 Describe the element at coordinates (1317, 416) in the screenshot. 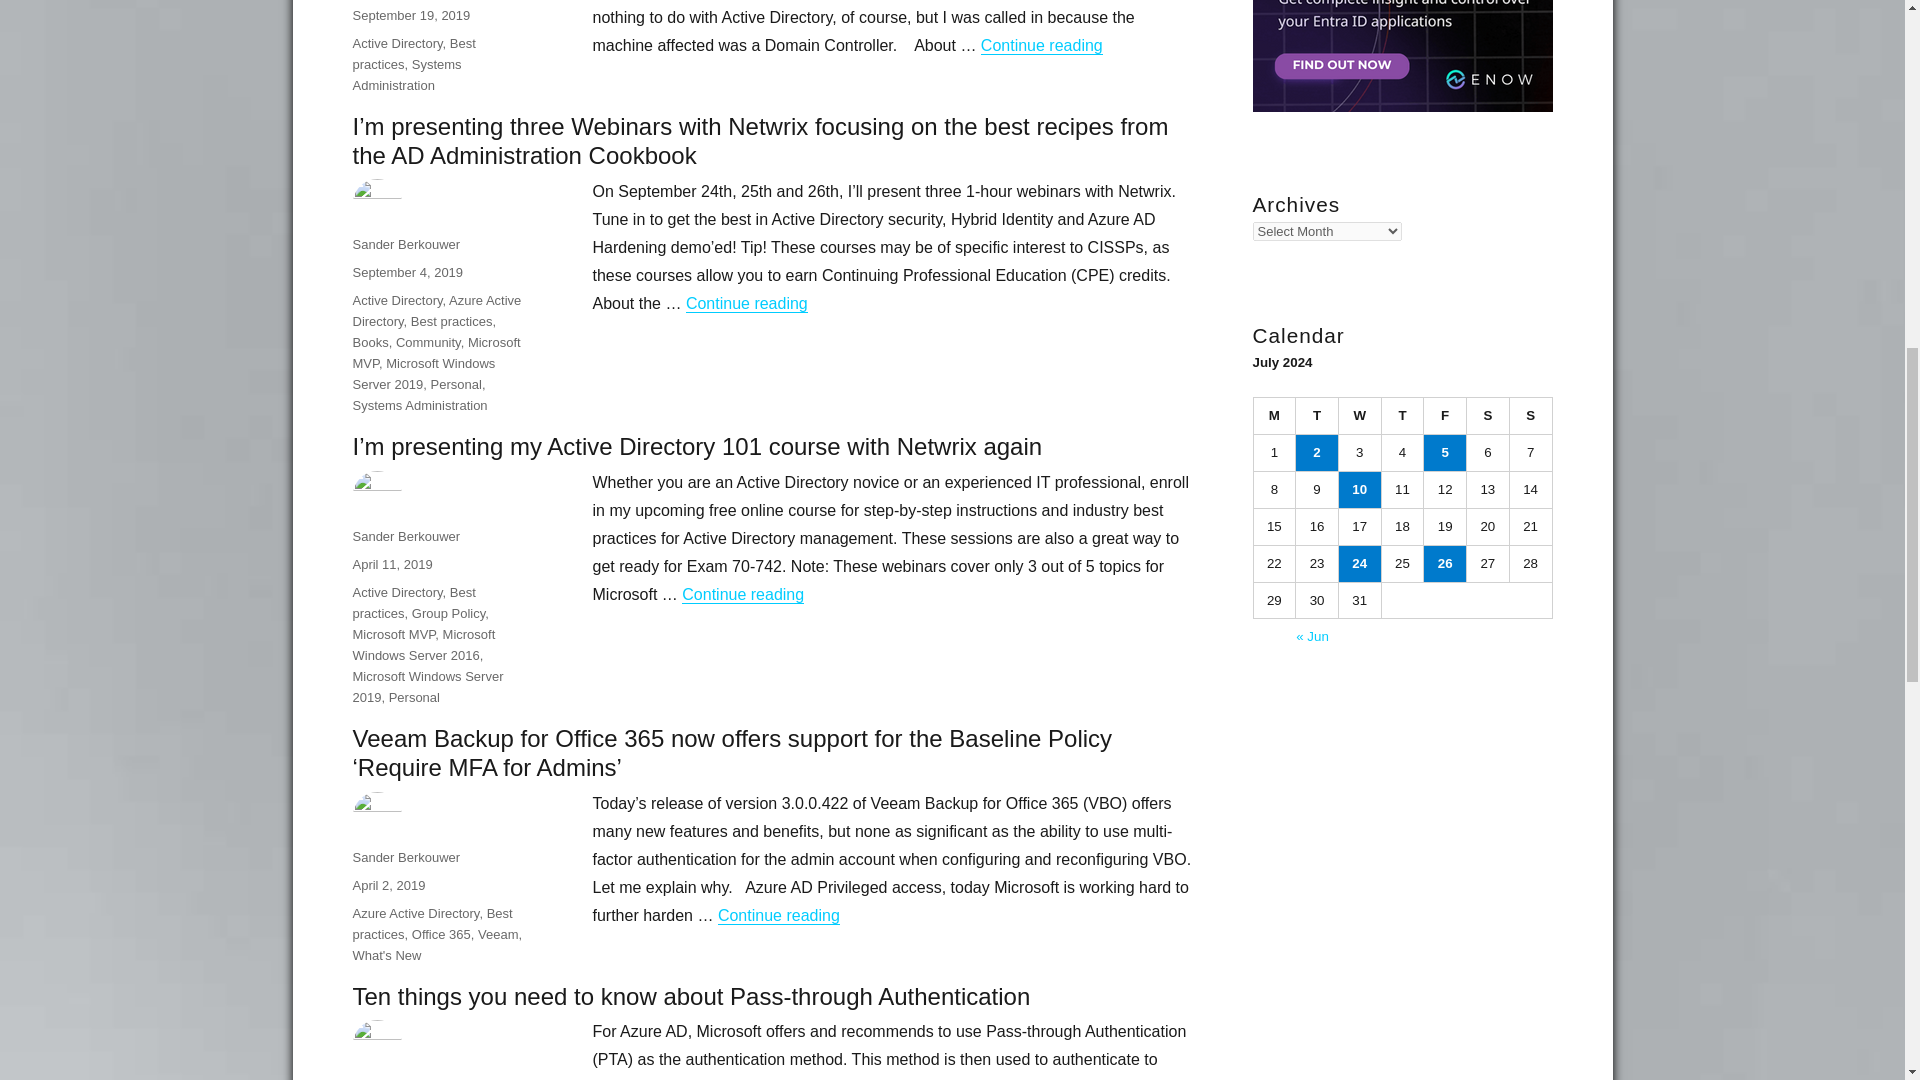

I see `Tuesday` at that location.